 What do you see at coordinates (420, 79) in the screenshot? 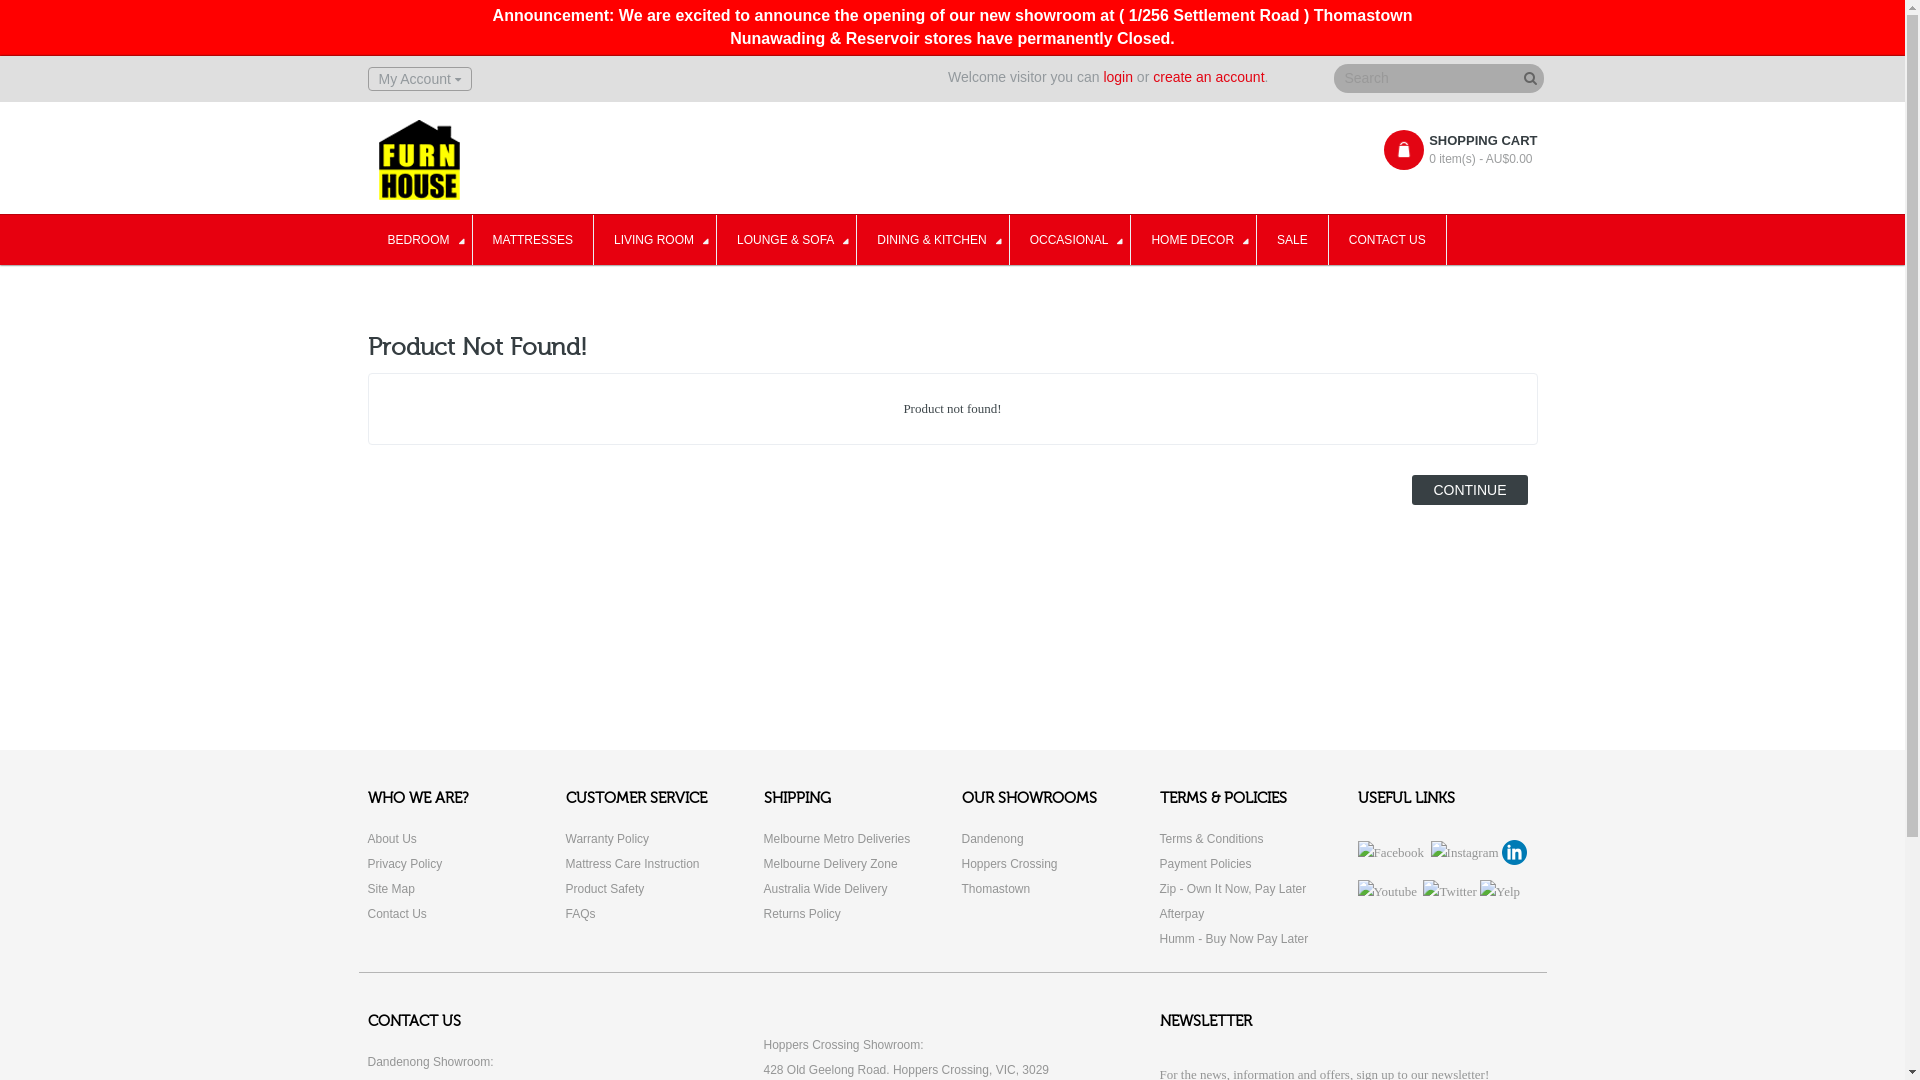
I see `My Account` at bounding box center [420, 79].